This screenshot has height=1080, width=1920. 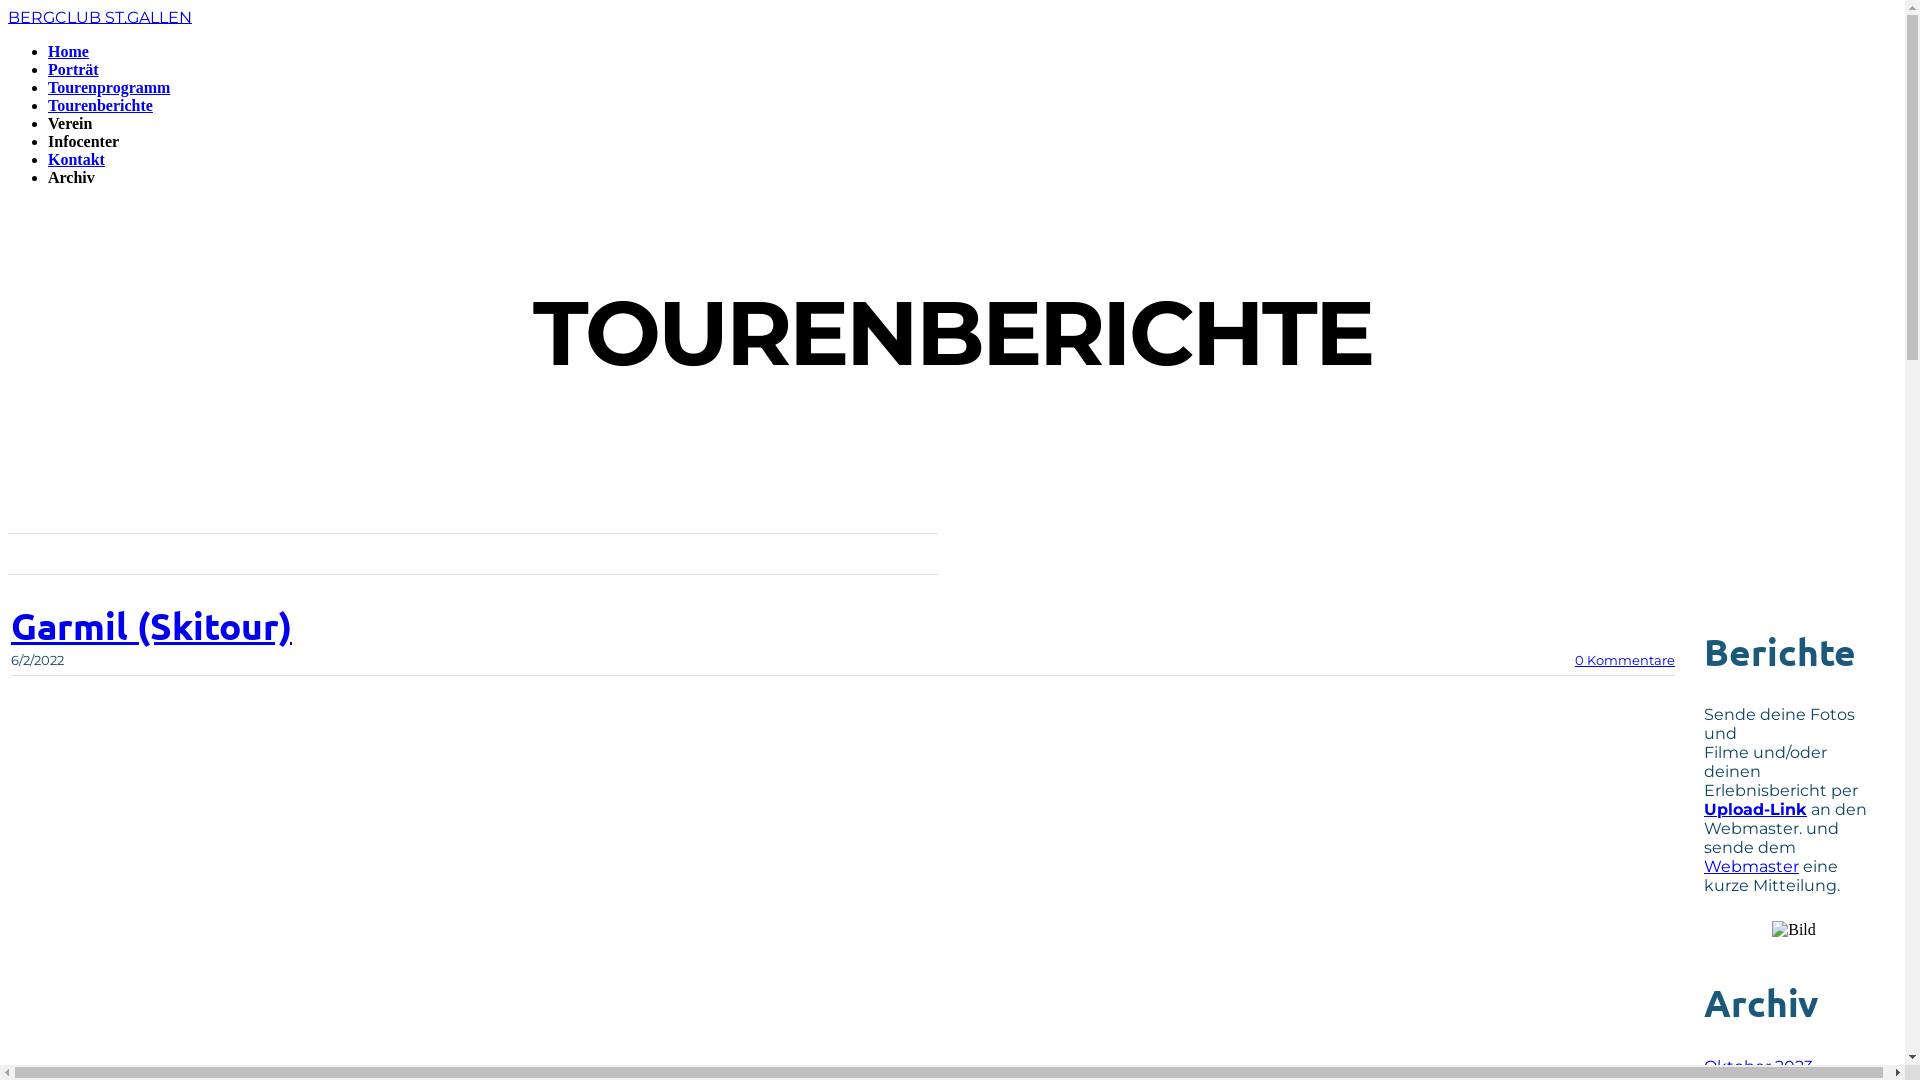 I want to click on Webmaster, so click(x=1752, y=866).